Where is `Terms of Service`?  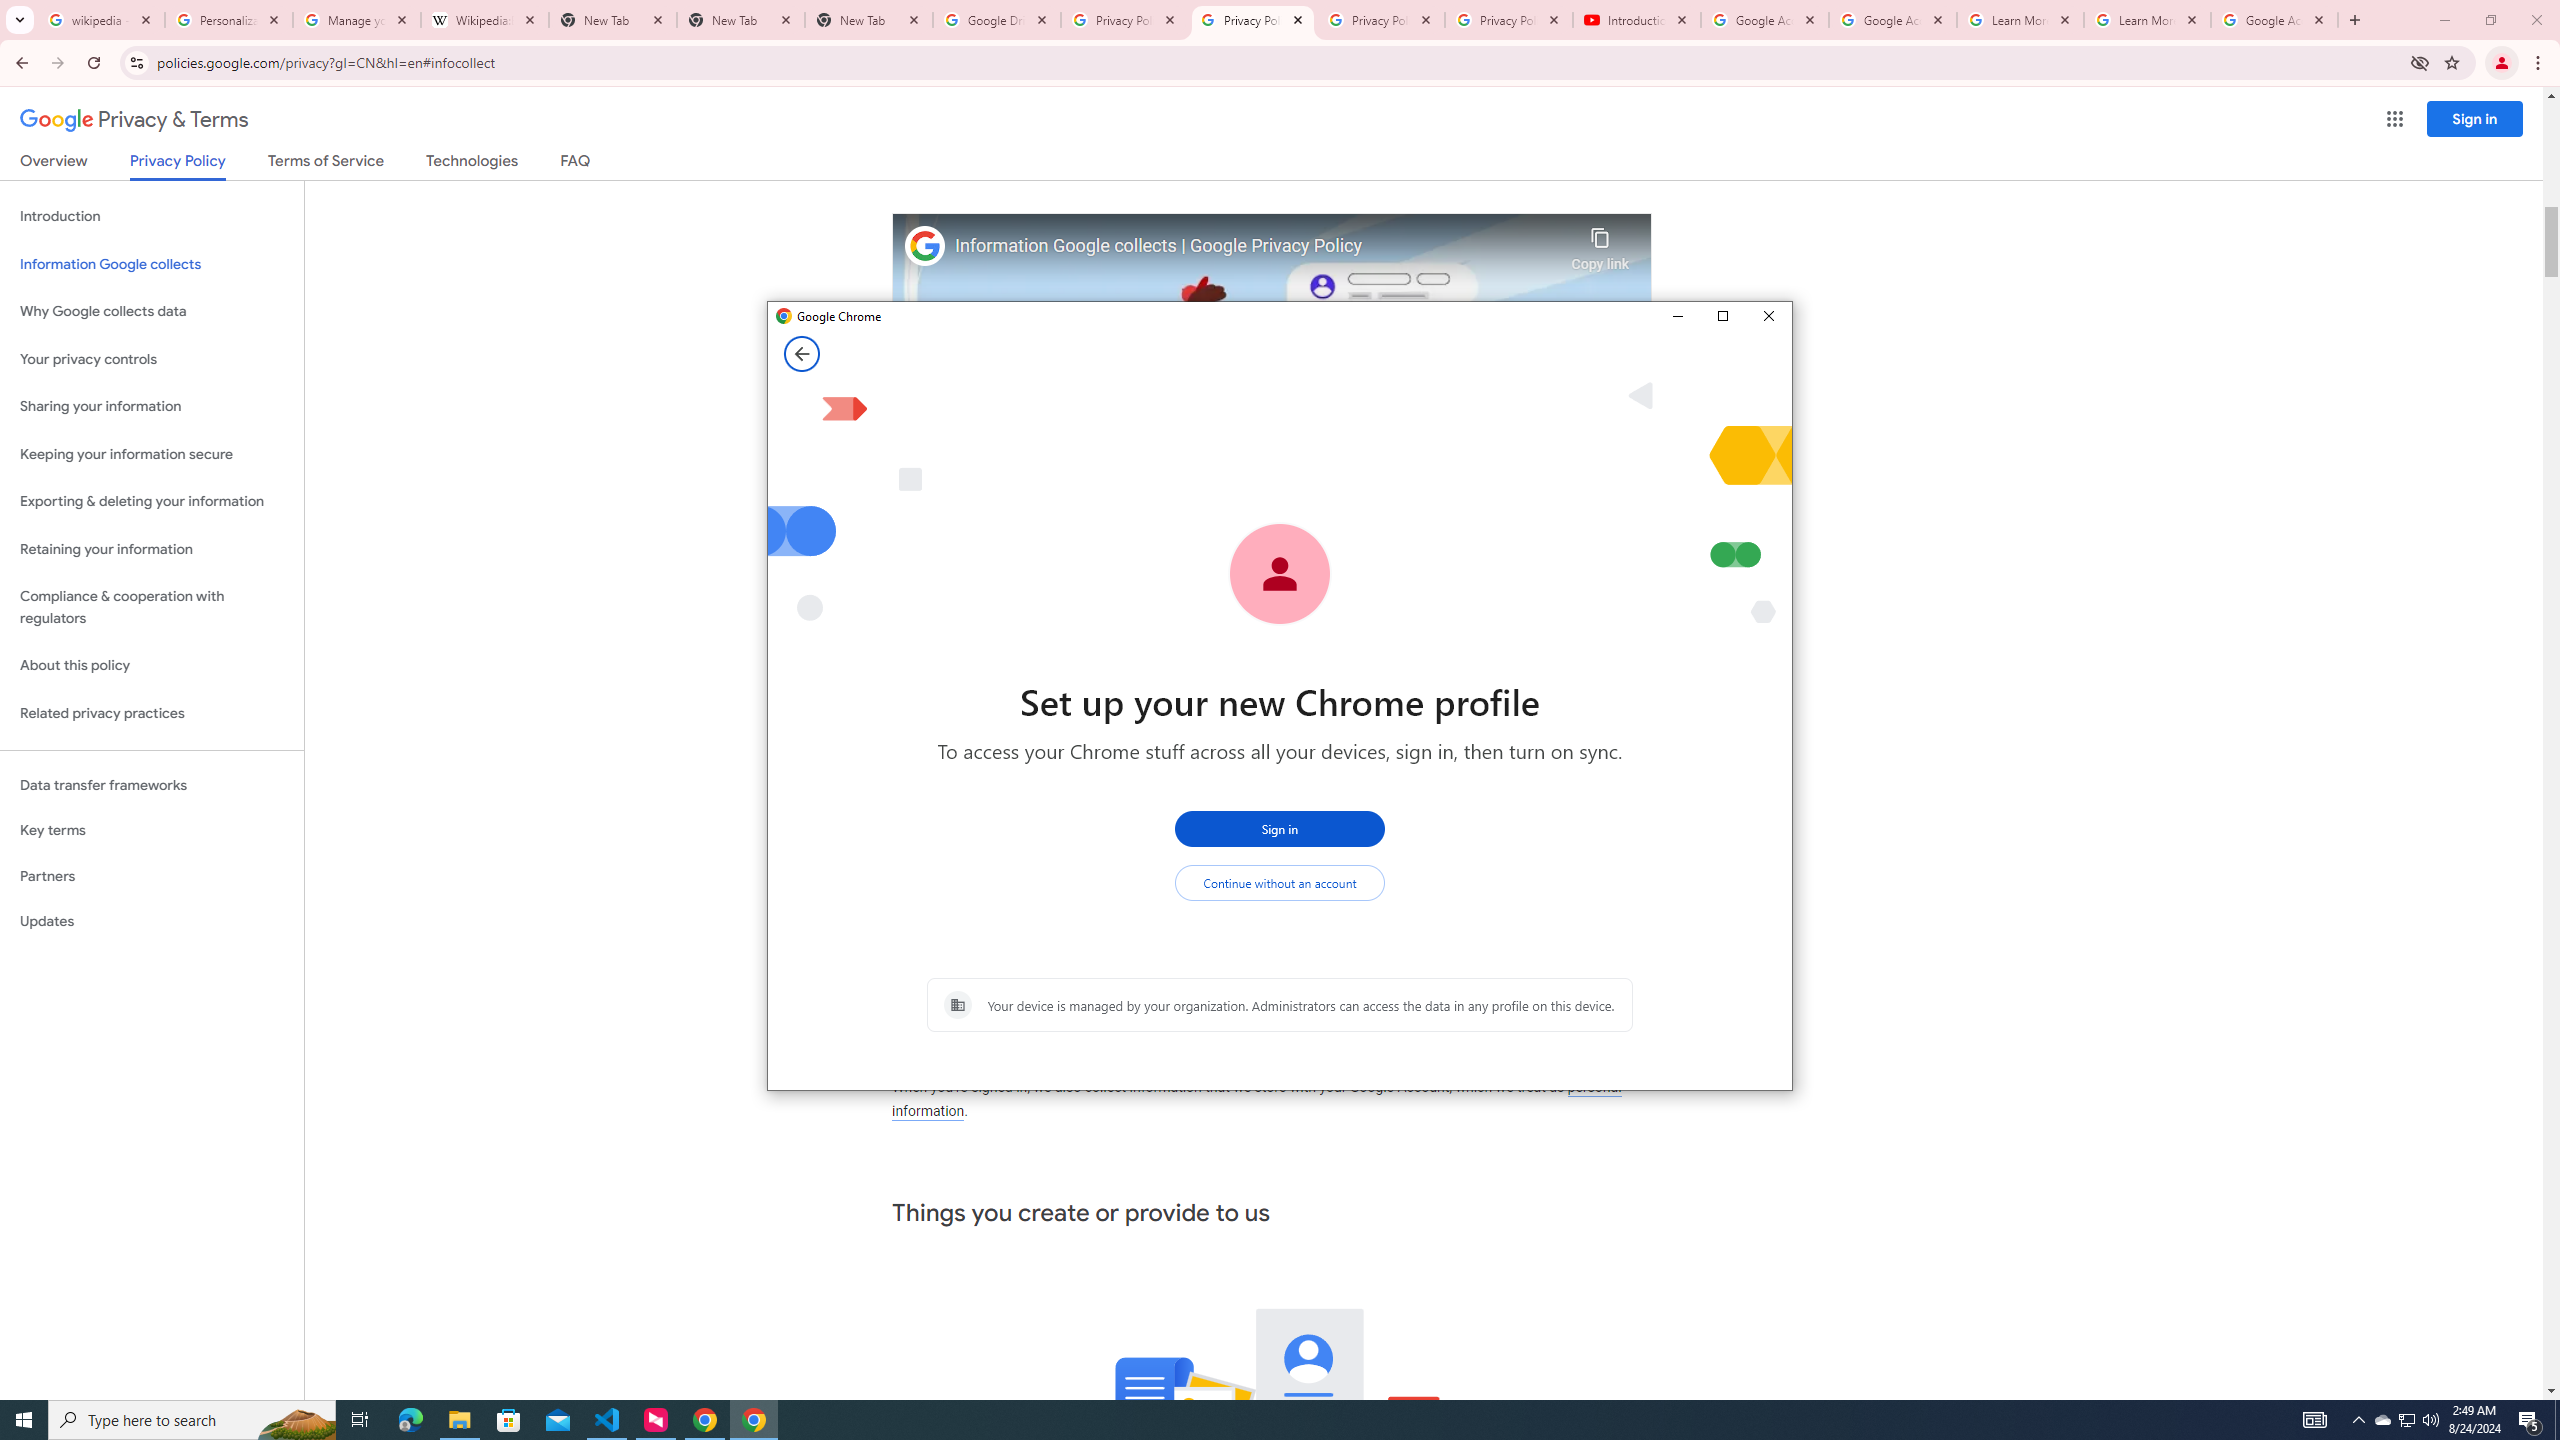 Terms of Service is located at coordinates (325, 164).